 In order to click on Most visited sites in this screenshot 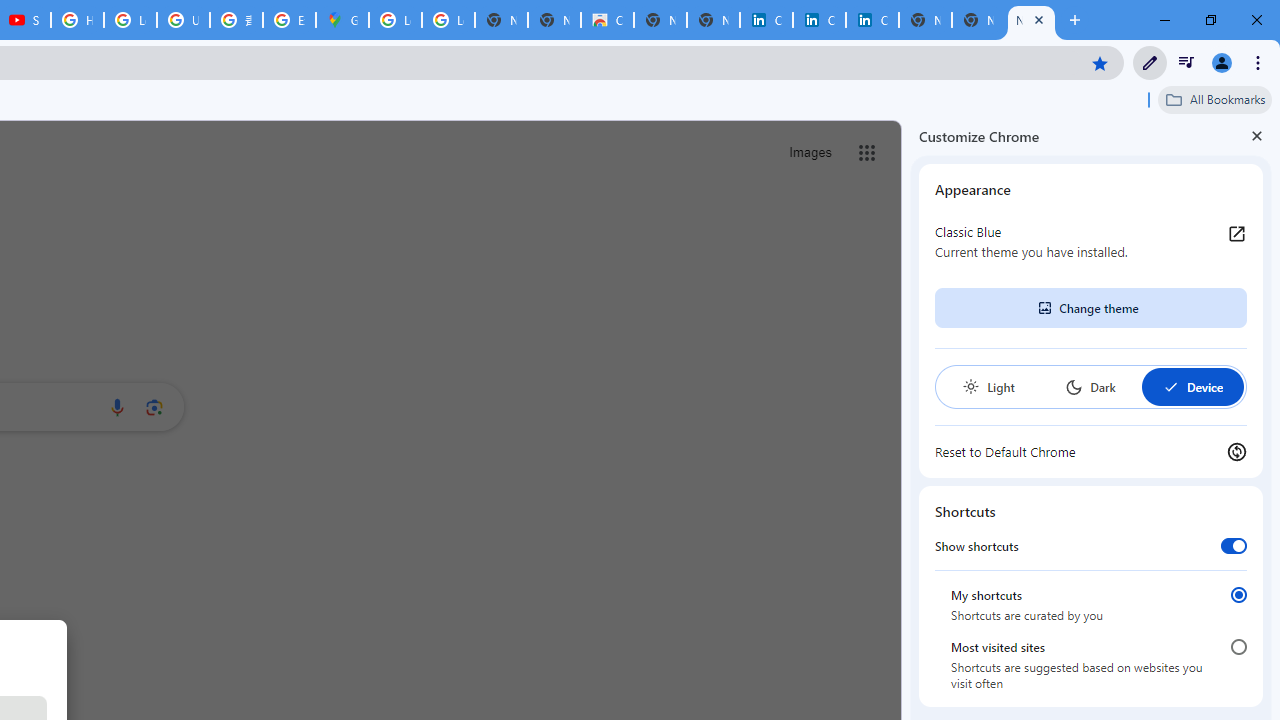, I will do `click(1238, 647)`.